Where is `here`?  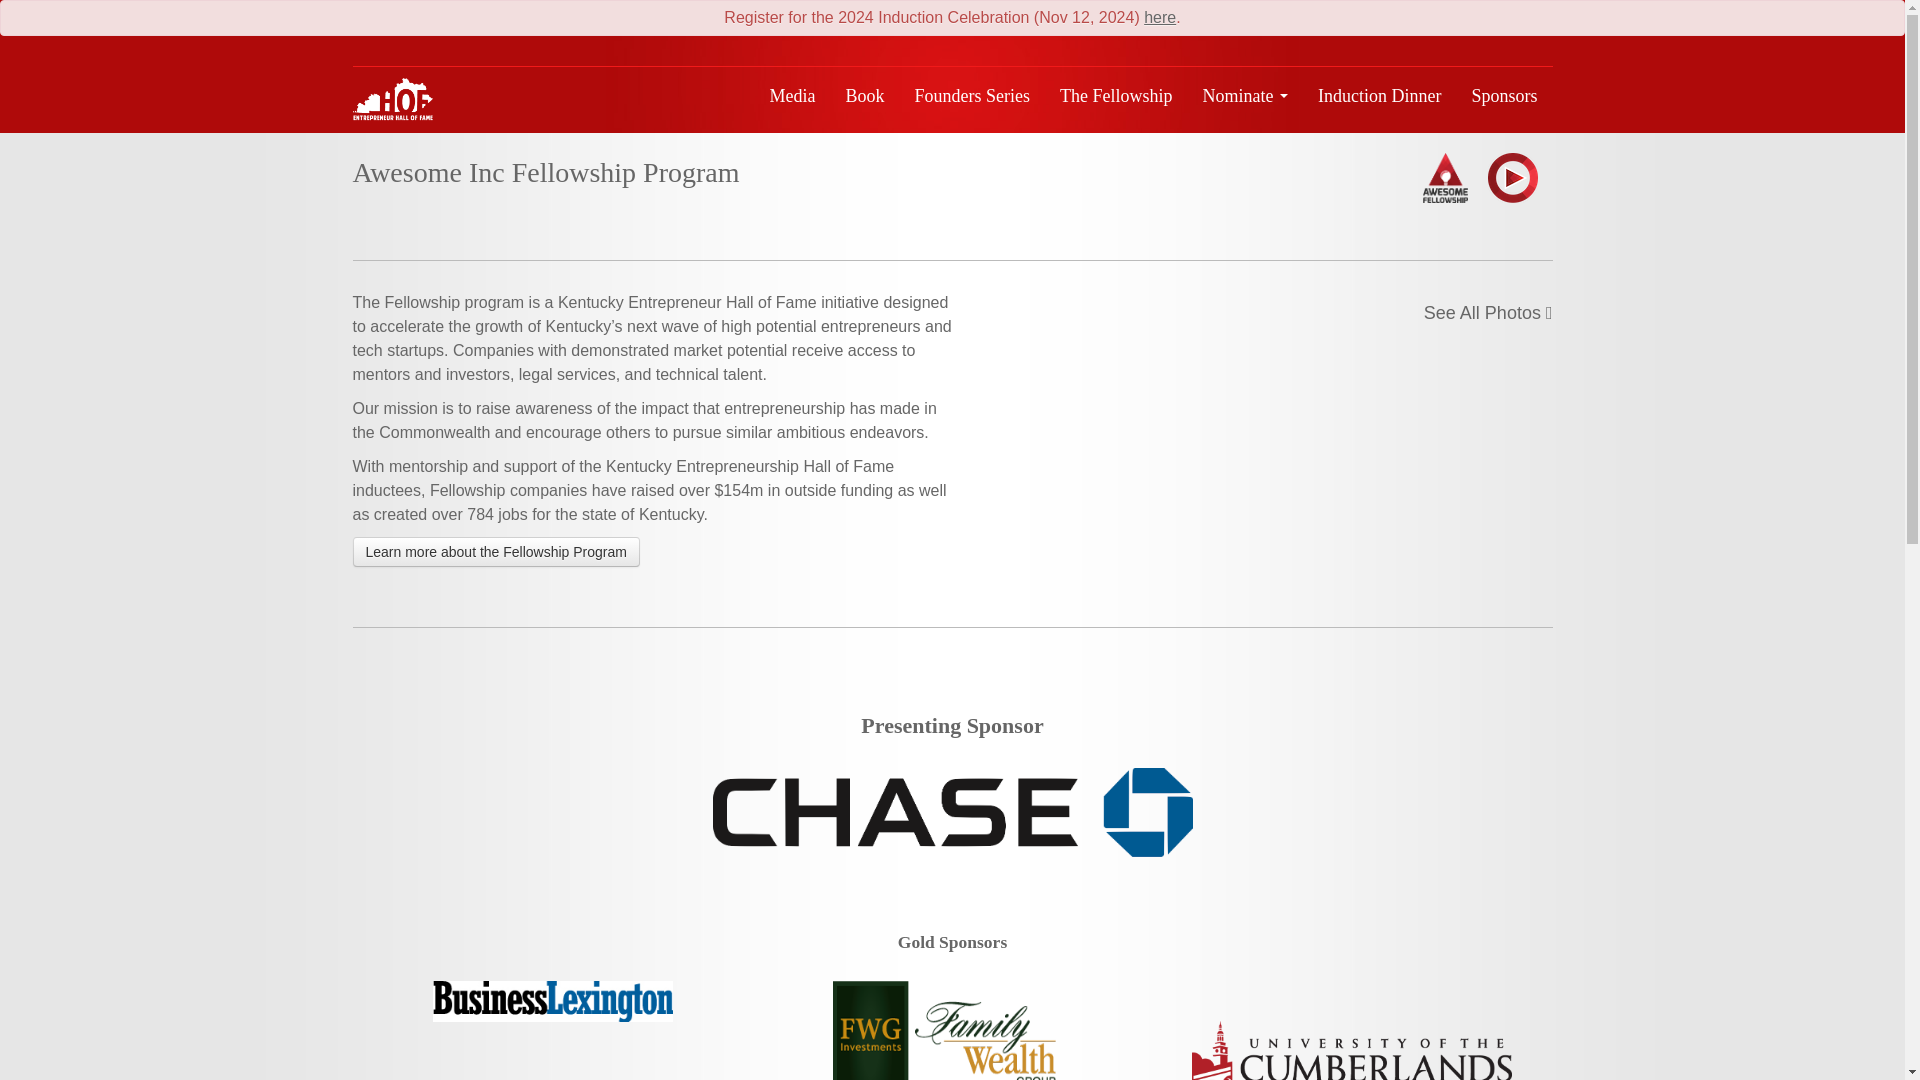
here is located at coordinates (1160, 16).